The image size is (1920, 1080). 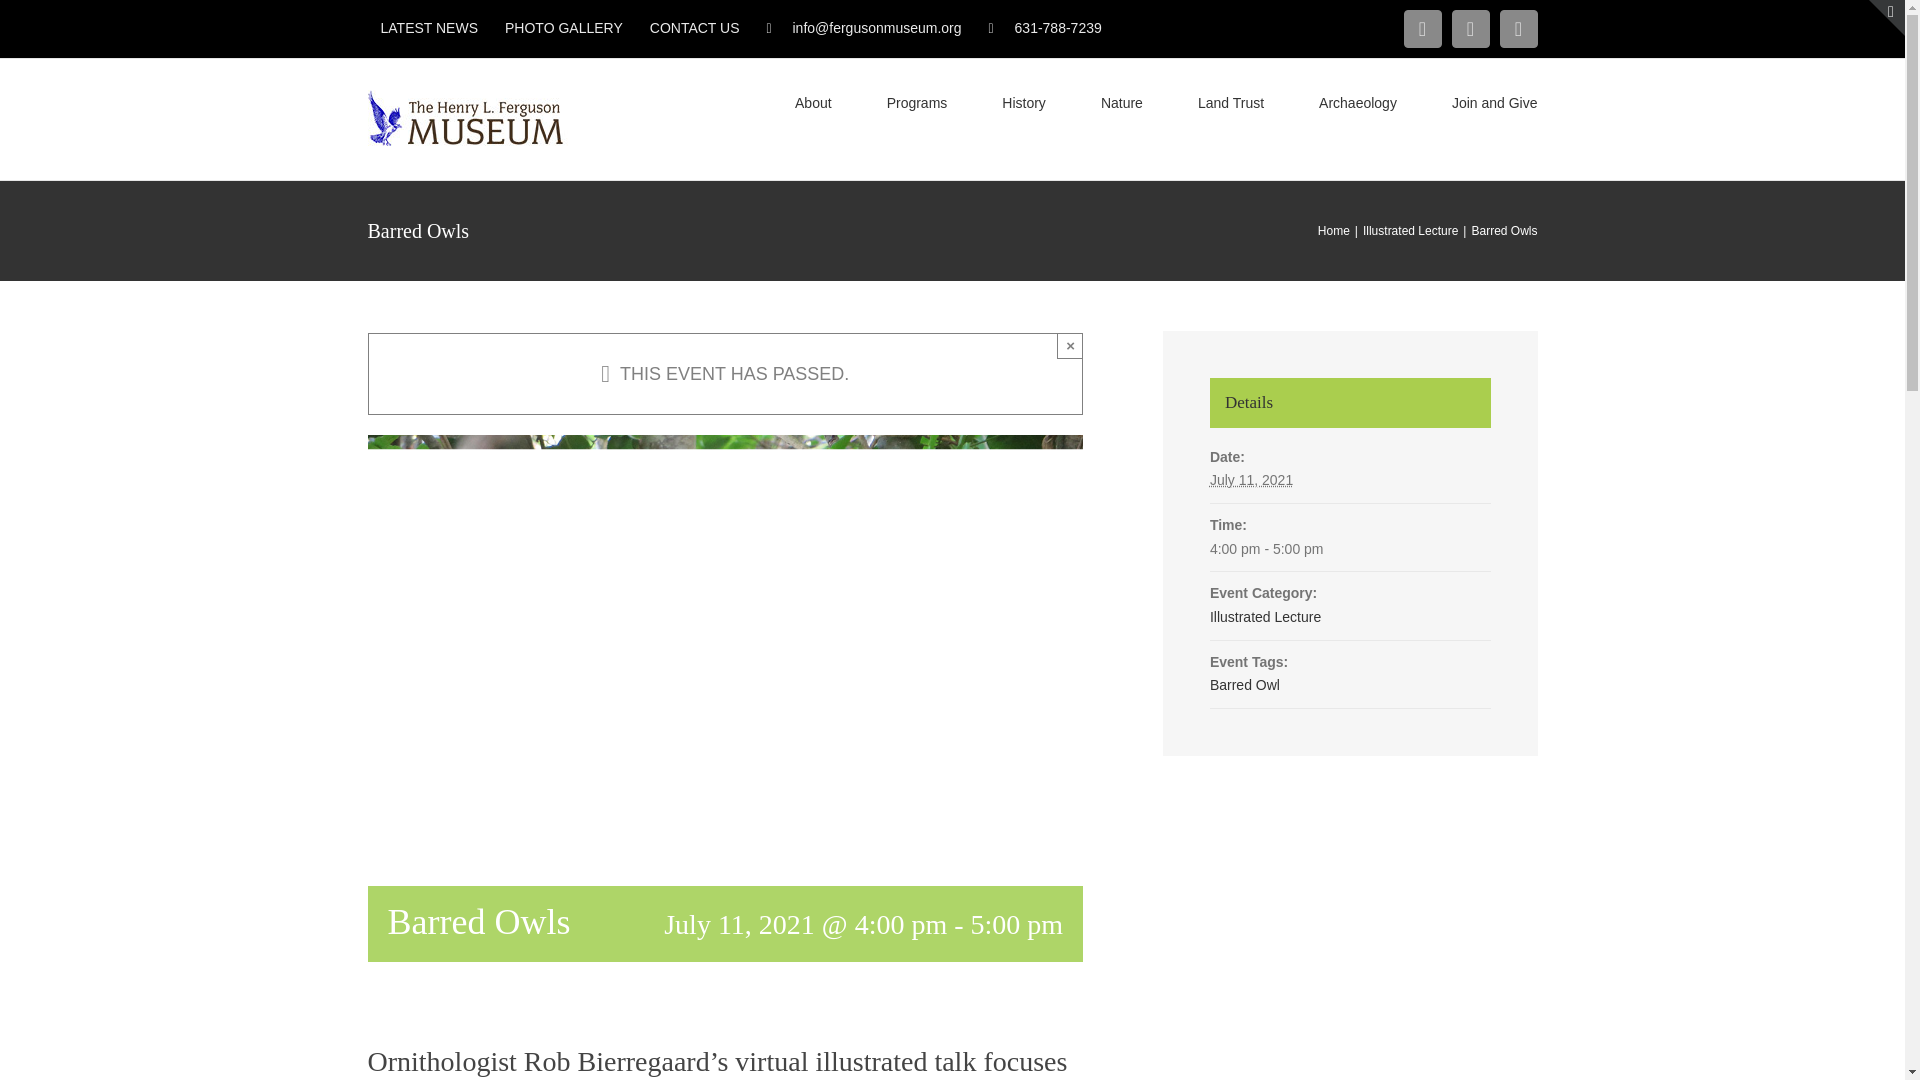 What do you see at coordinates (1422, 28) in the screenshot?
I see `Facebook` at bounding box center [1422, 28].